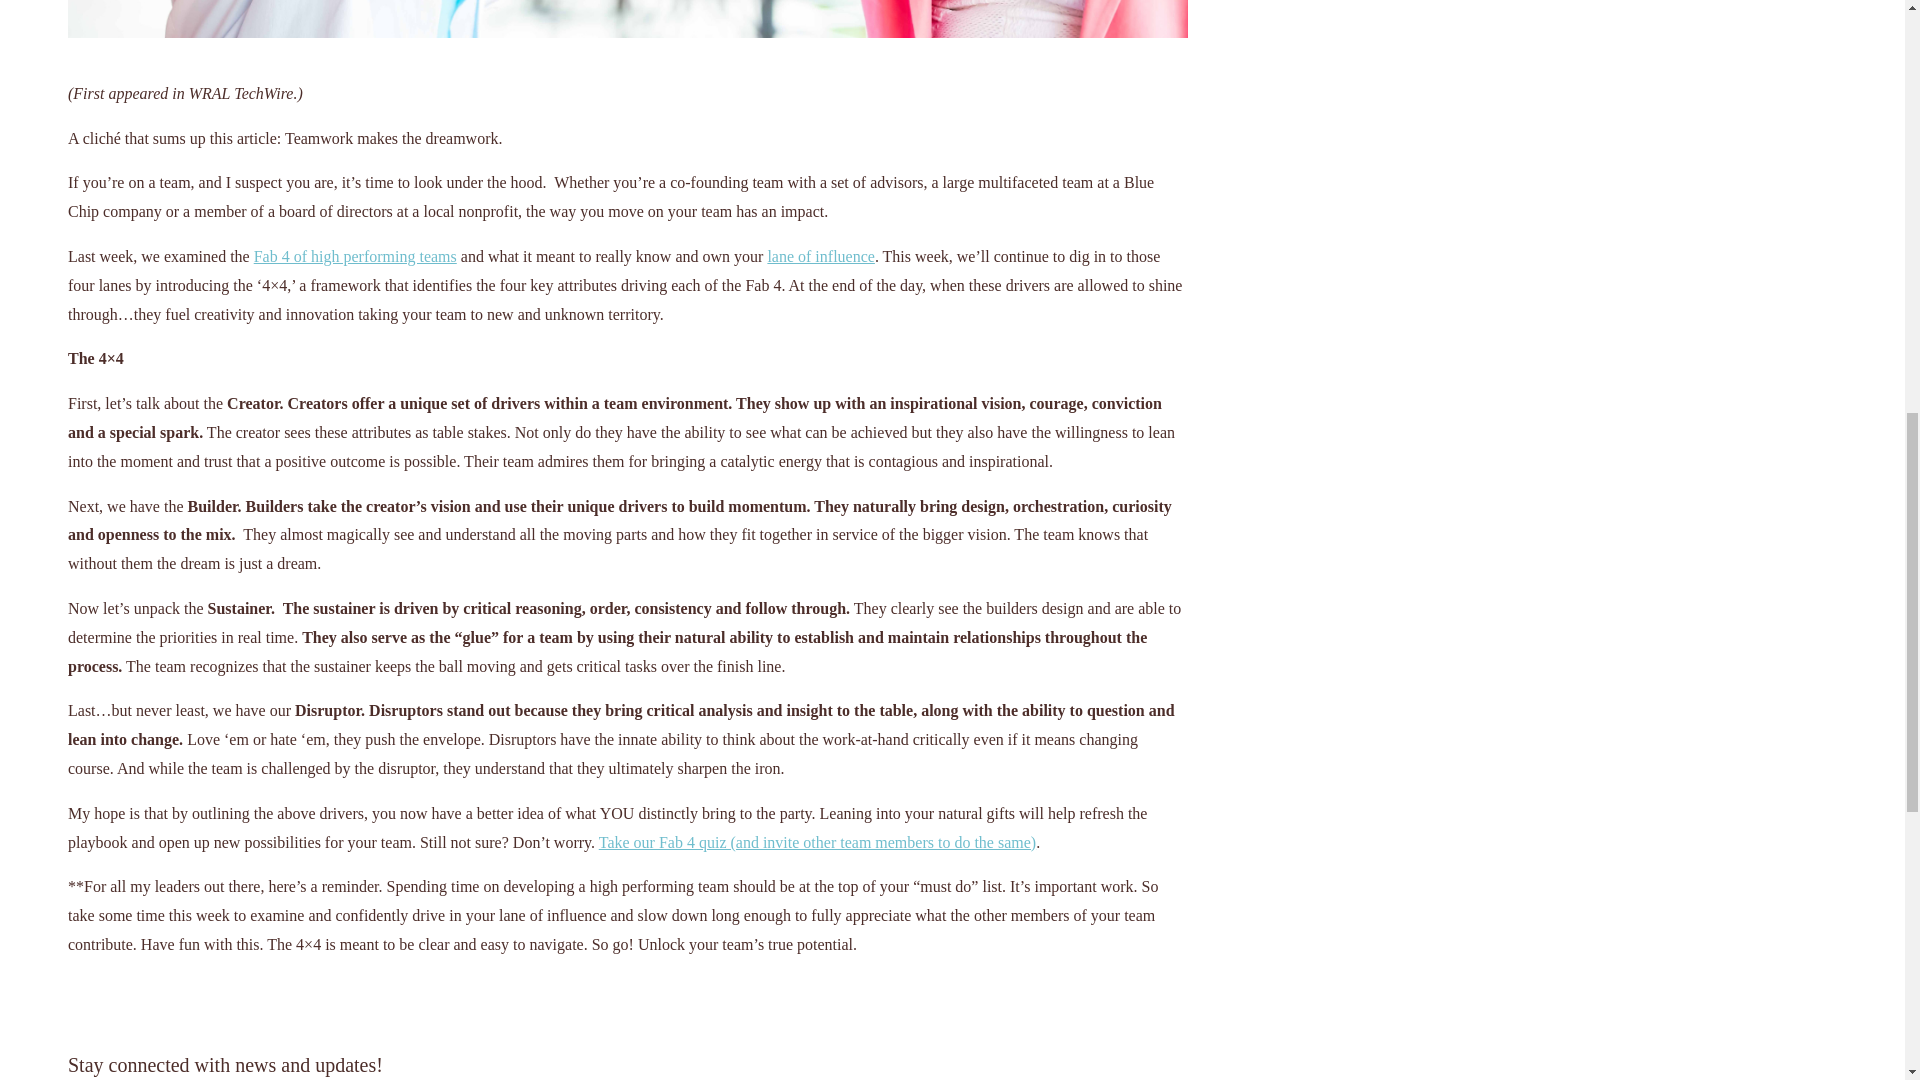 The height and width of the screenshot is (1080, 1920). I want to click on Fab 4 of high performing teams, so click(354, 256).